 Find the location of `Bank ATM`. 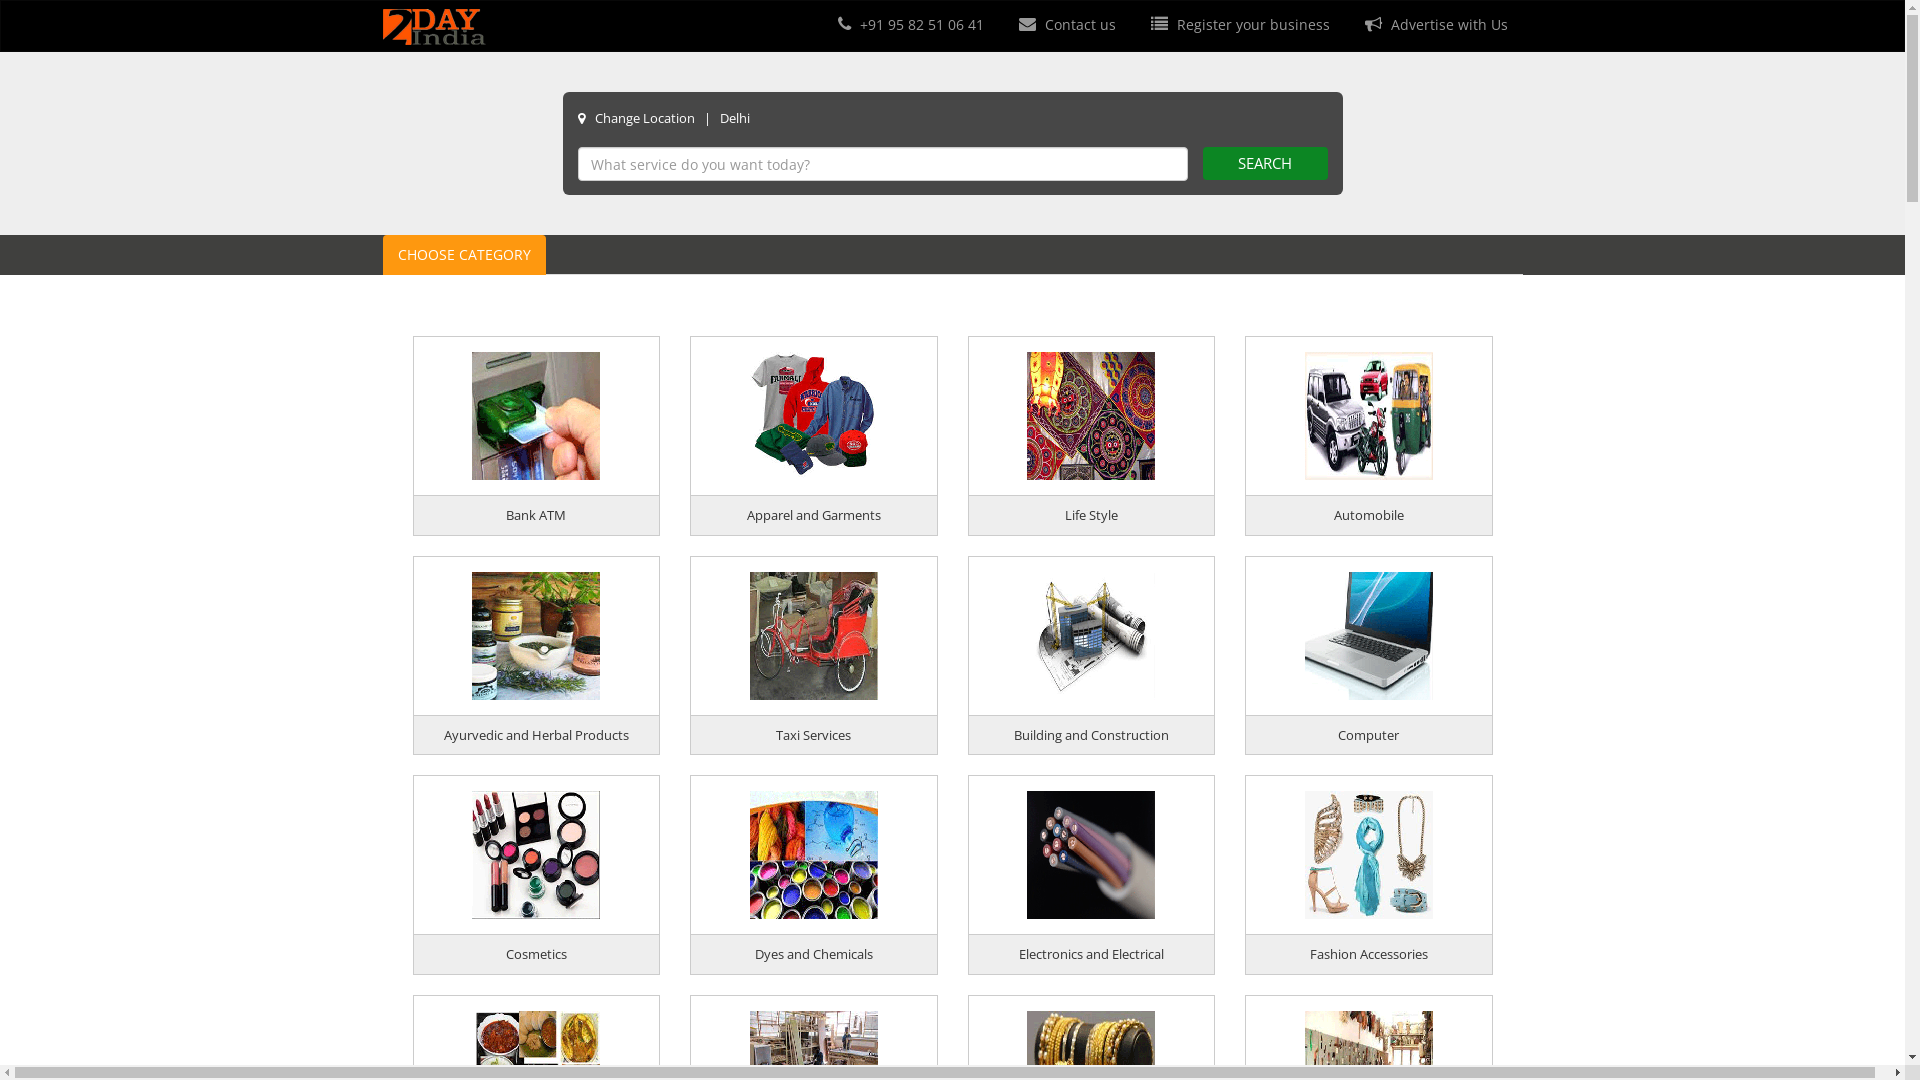

Bank ATM is located at coordinates (536, 515).